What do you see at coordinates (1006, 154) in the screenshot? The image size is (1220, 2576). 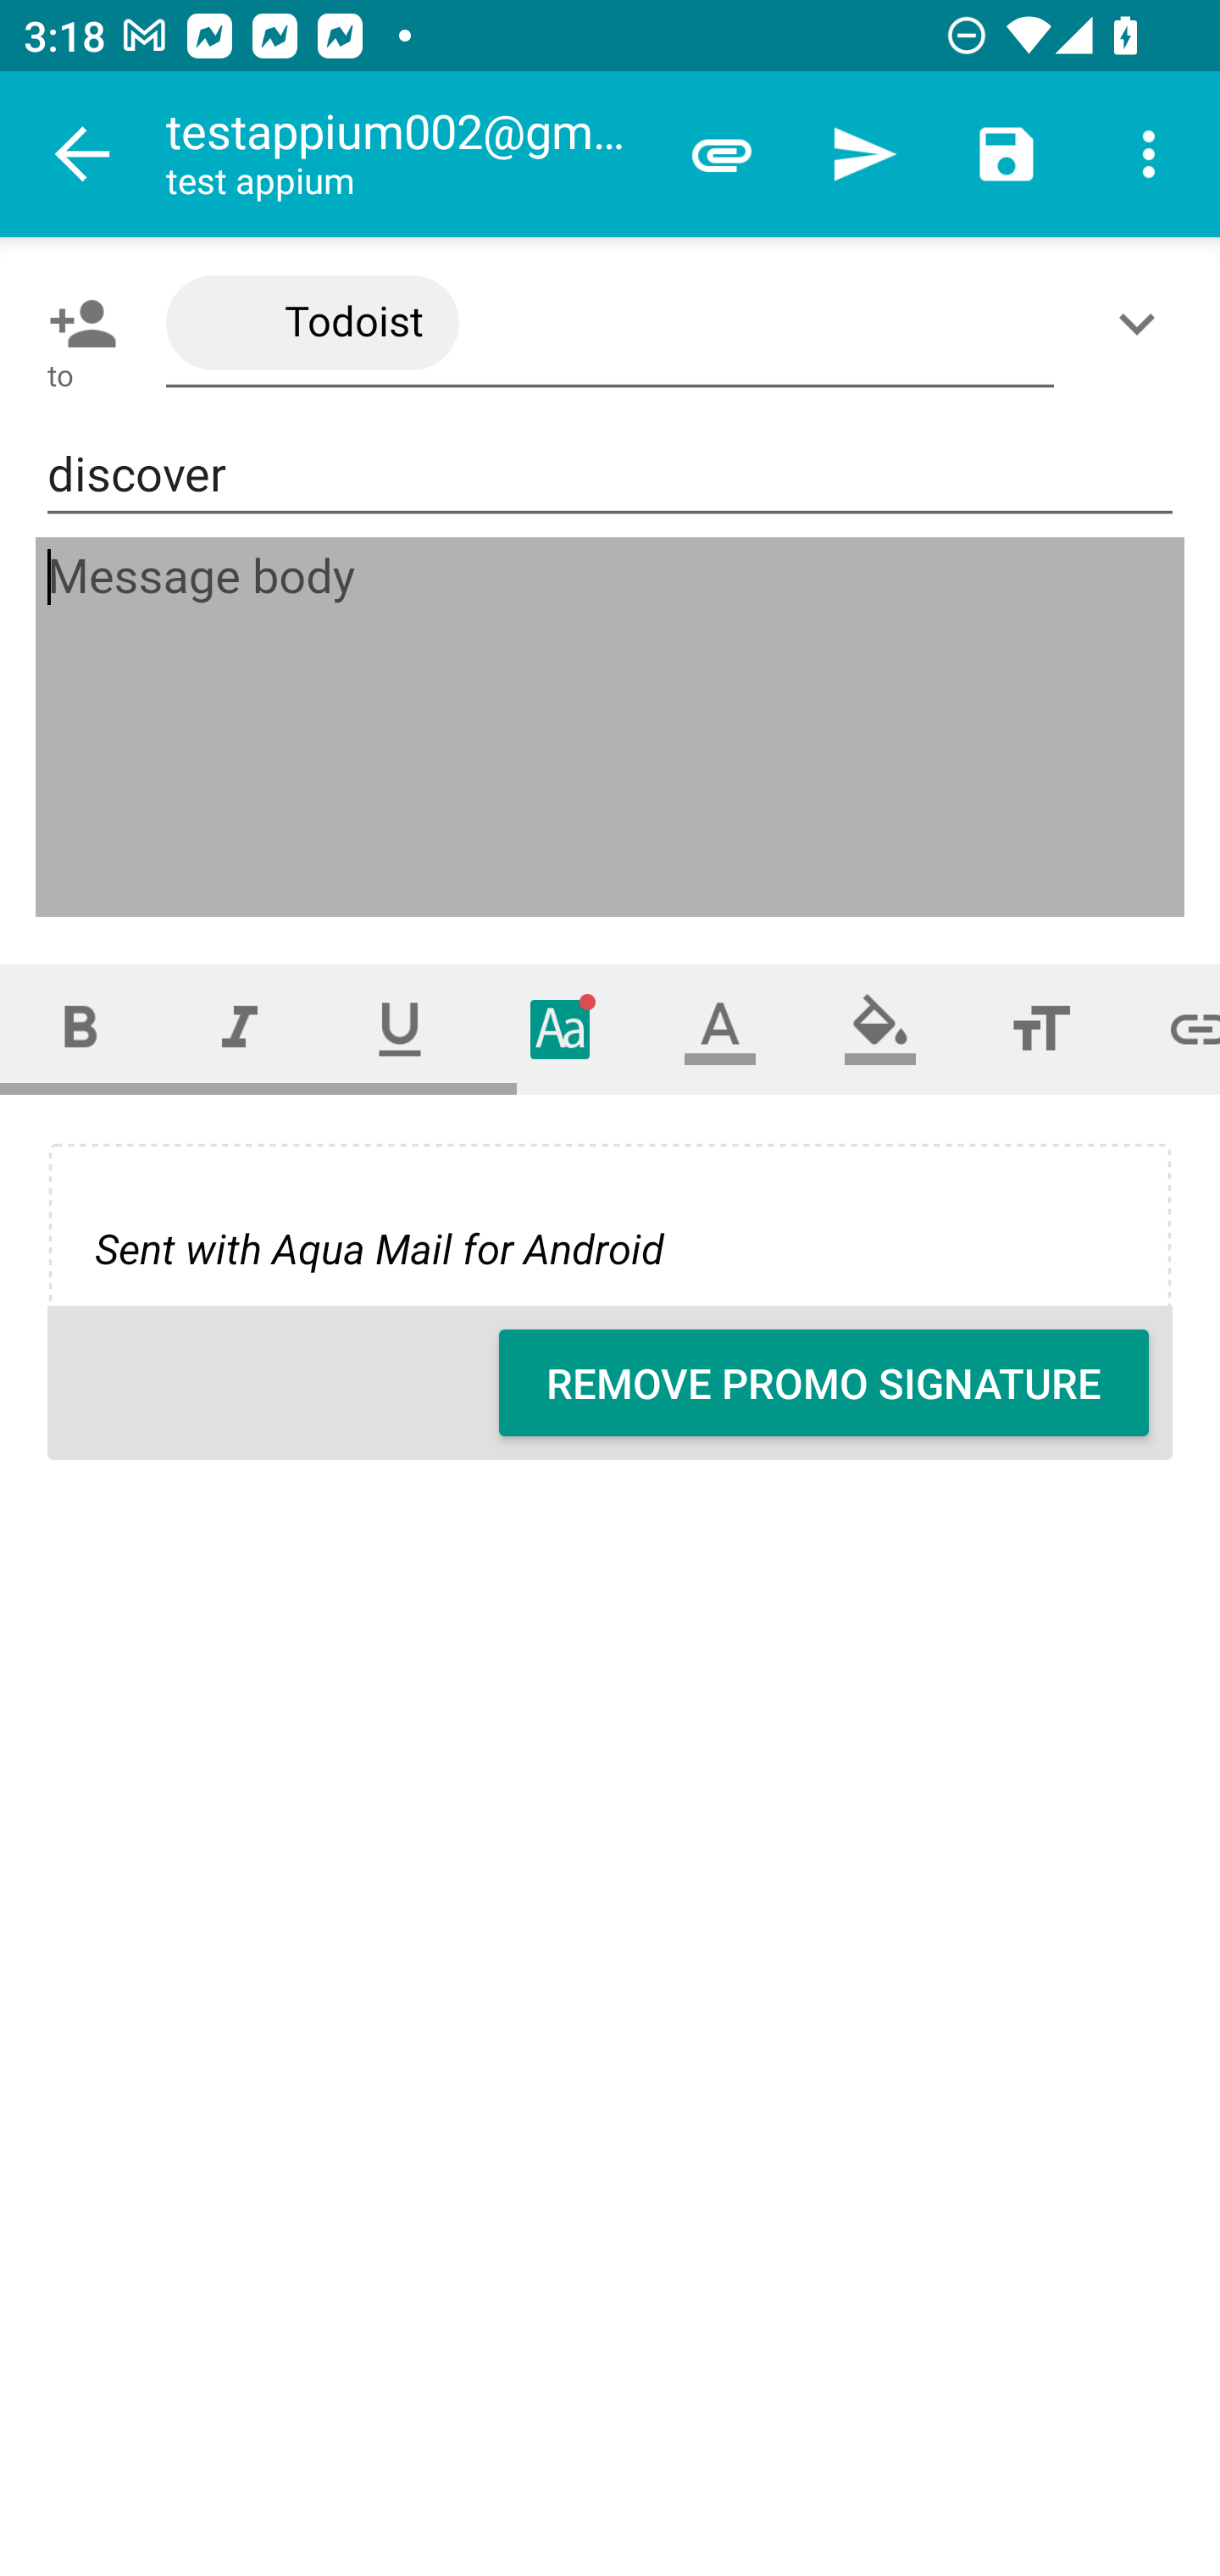 I see `Save` at bounding box center [1006, 154].